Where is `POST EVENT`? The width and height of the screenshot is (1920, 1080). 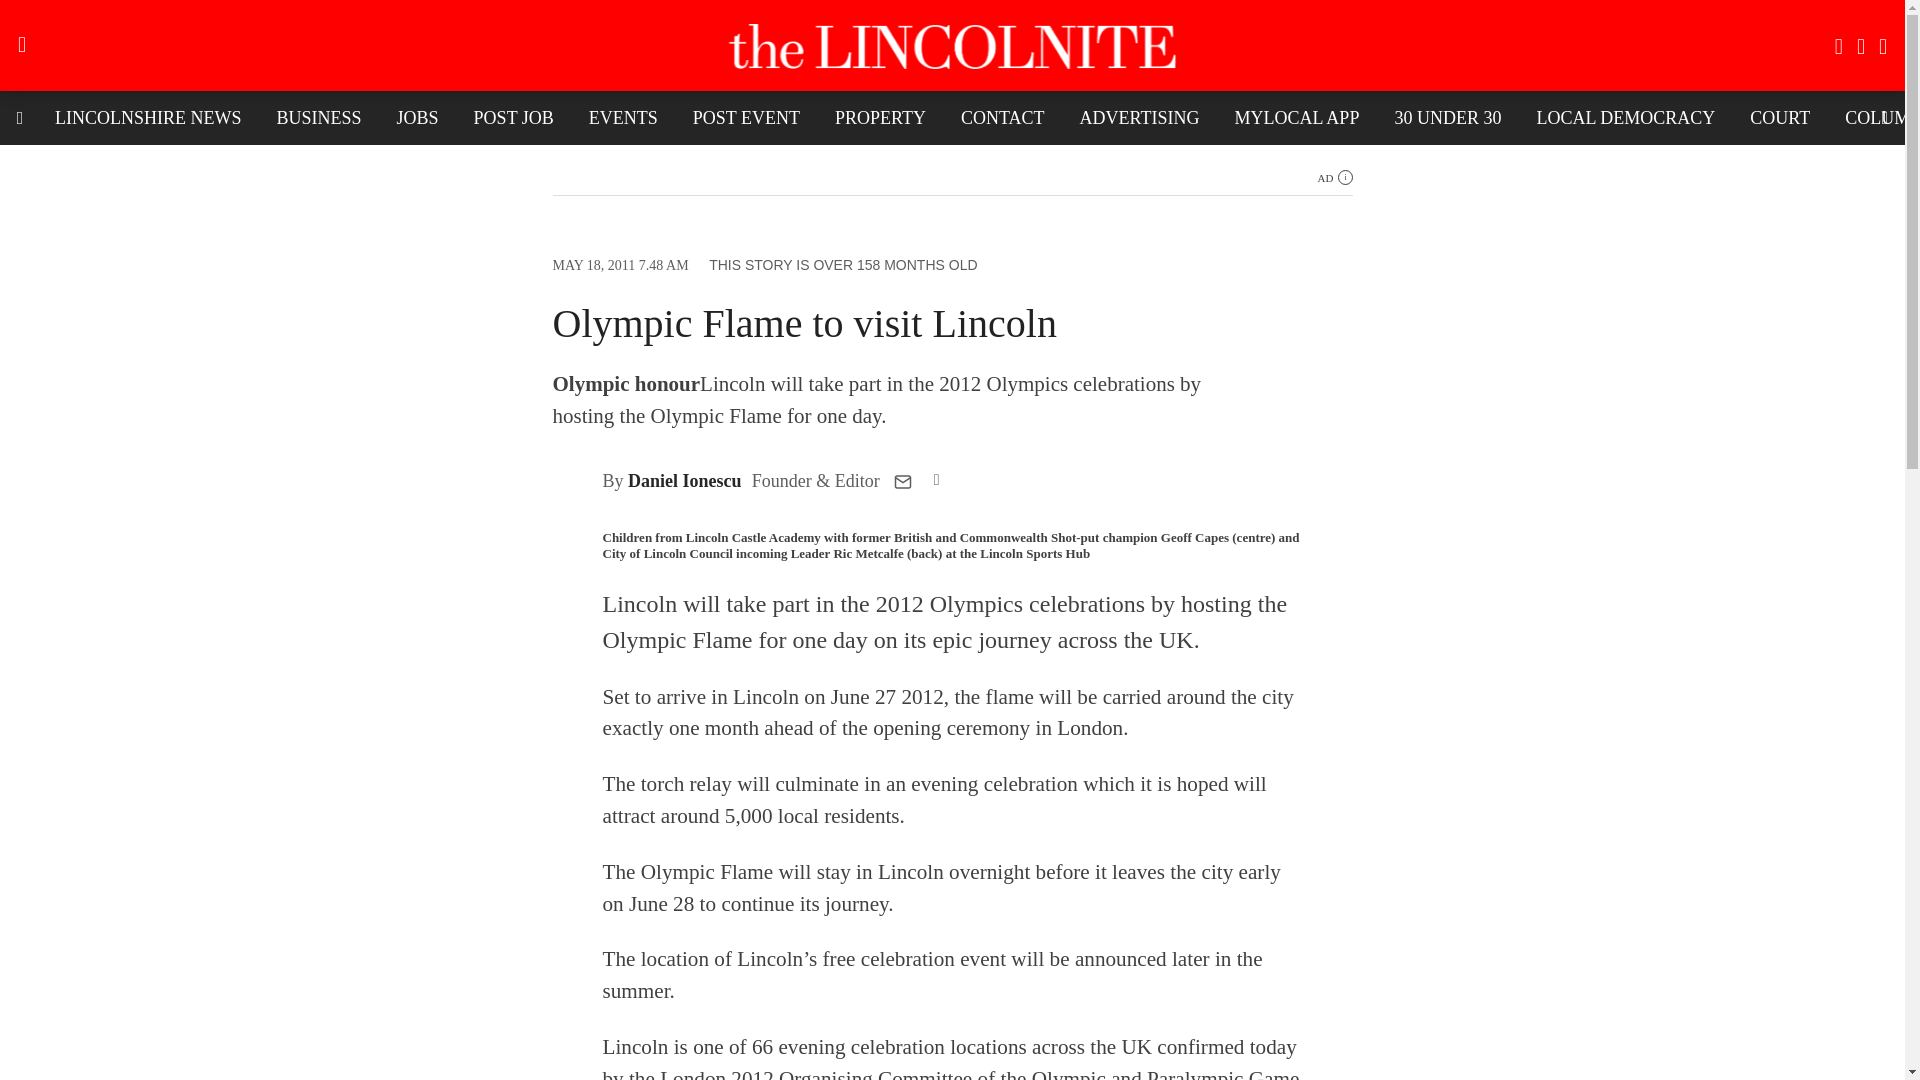 POST EVENT is located at coordinates (746, 117).